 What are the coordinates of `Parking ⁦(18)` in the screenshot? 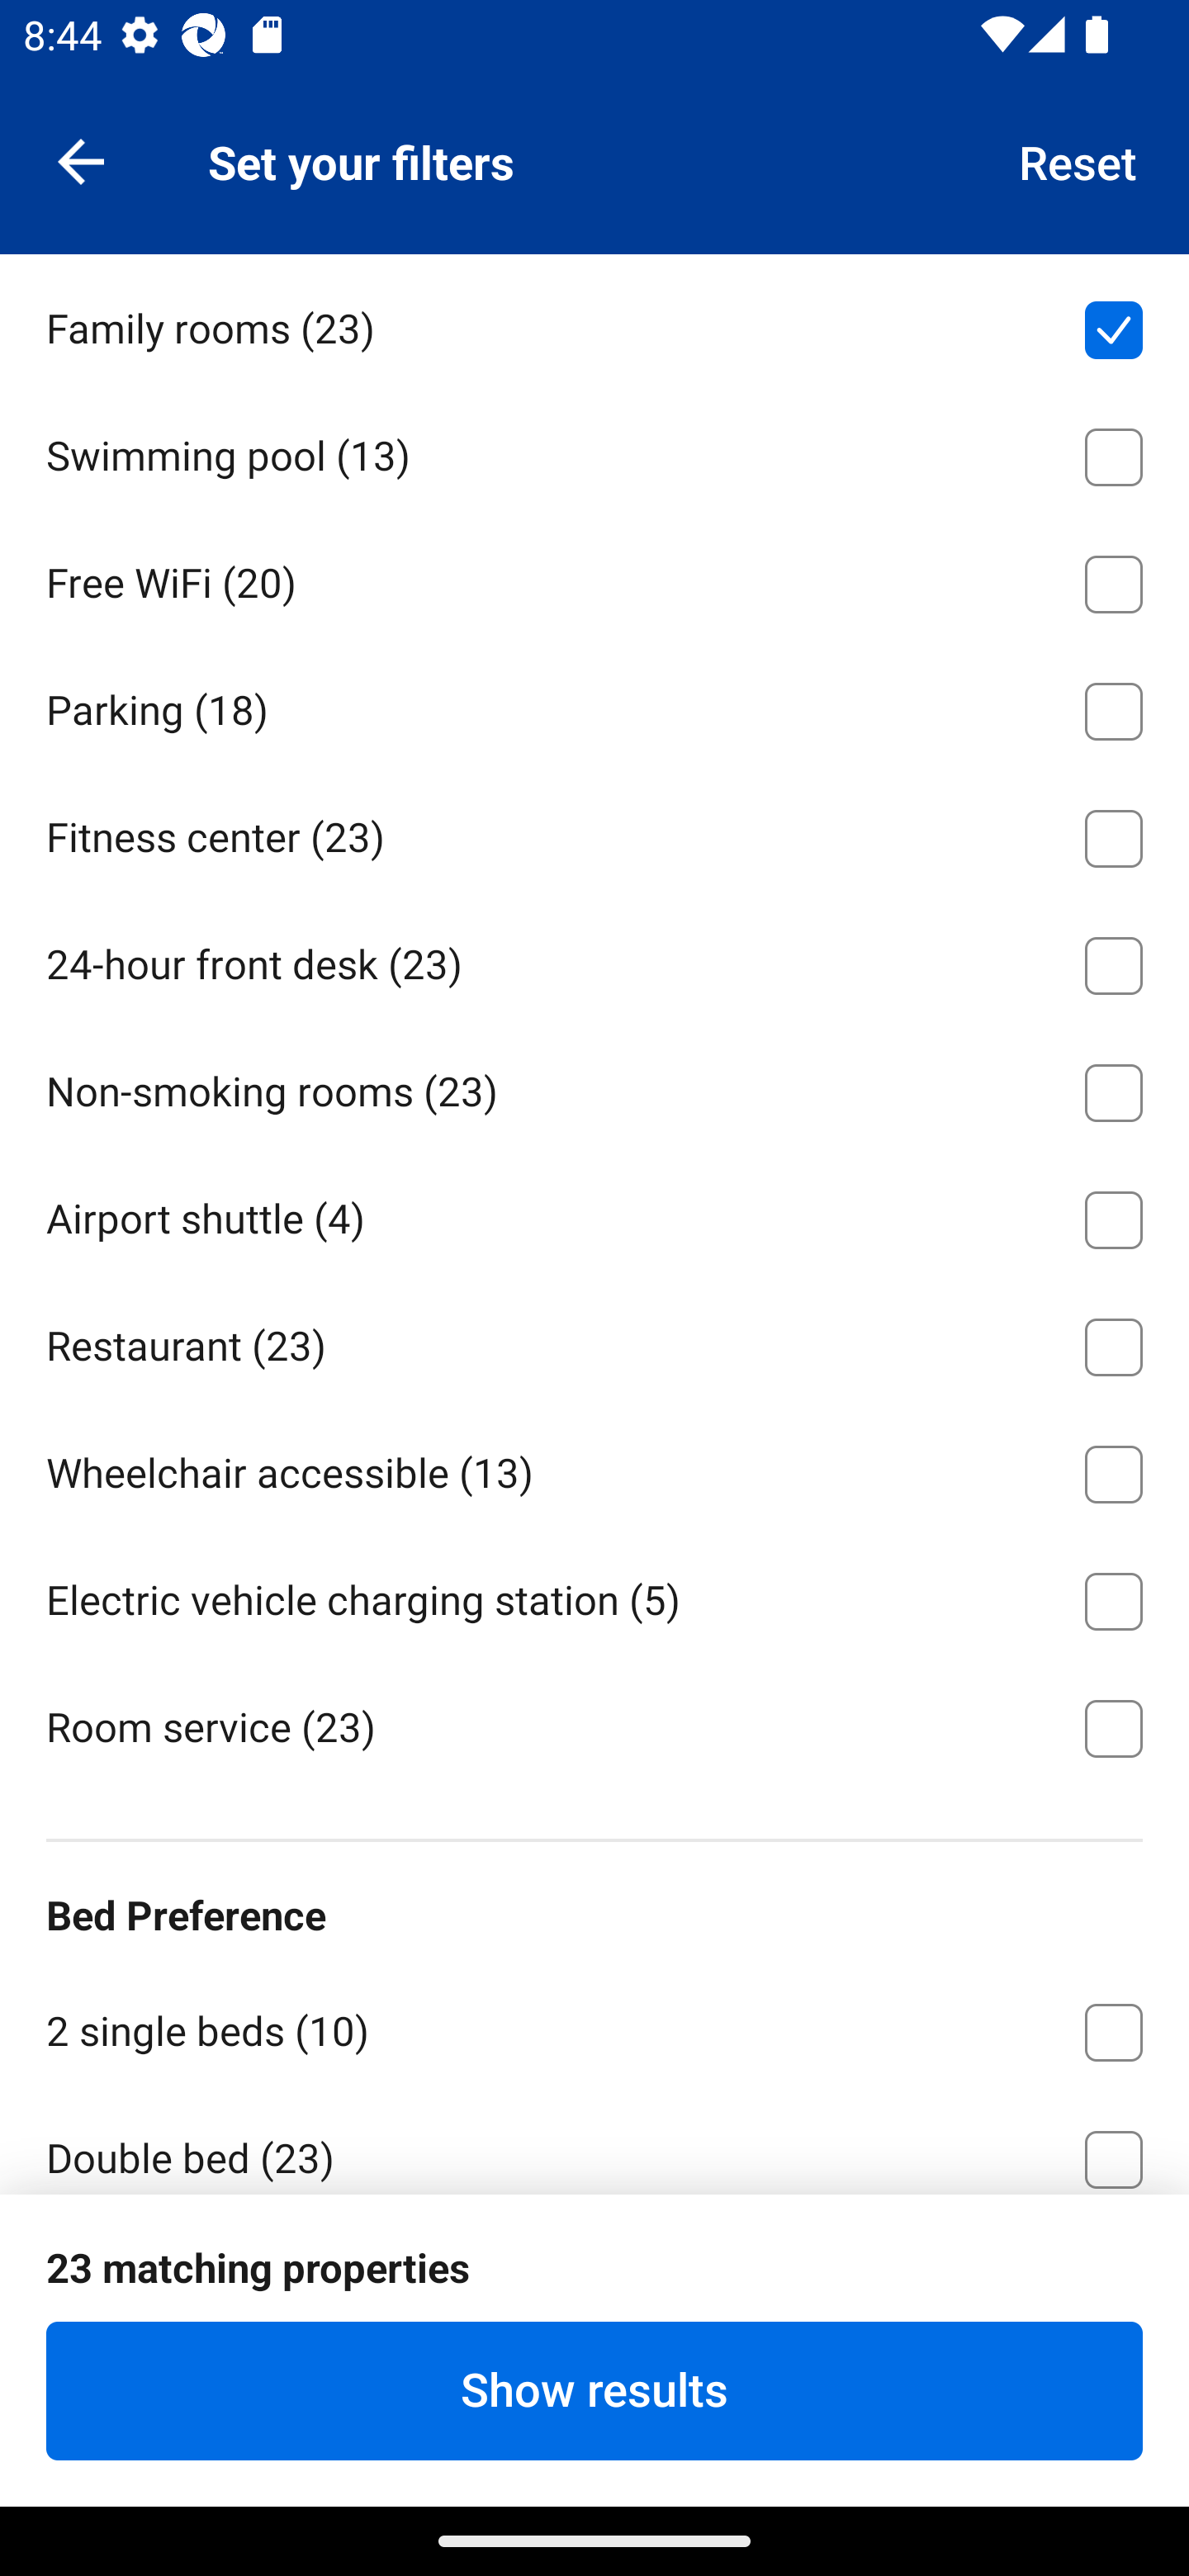 It's located at (594, 705).